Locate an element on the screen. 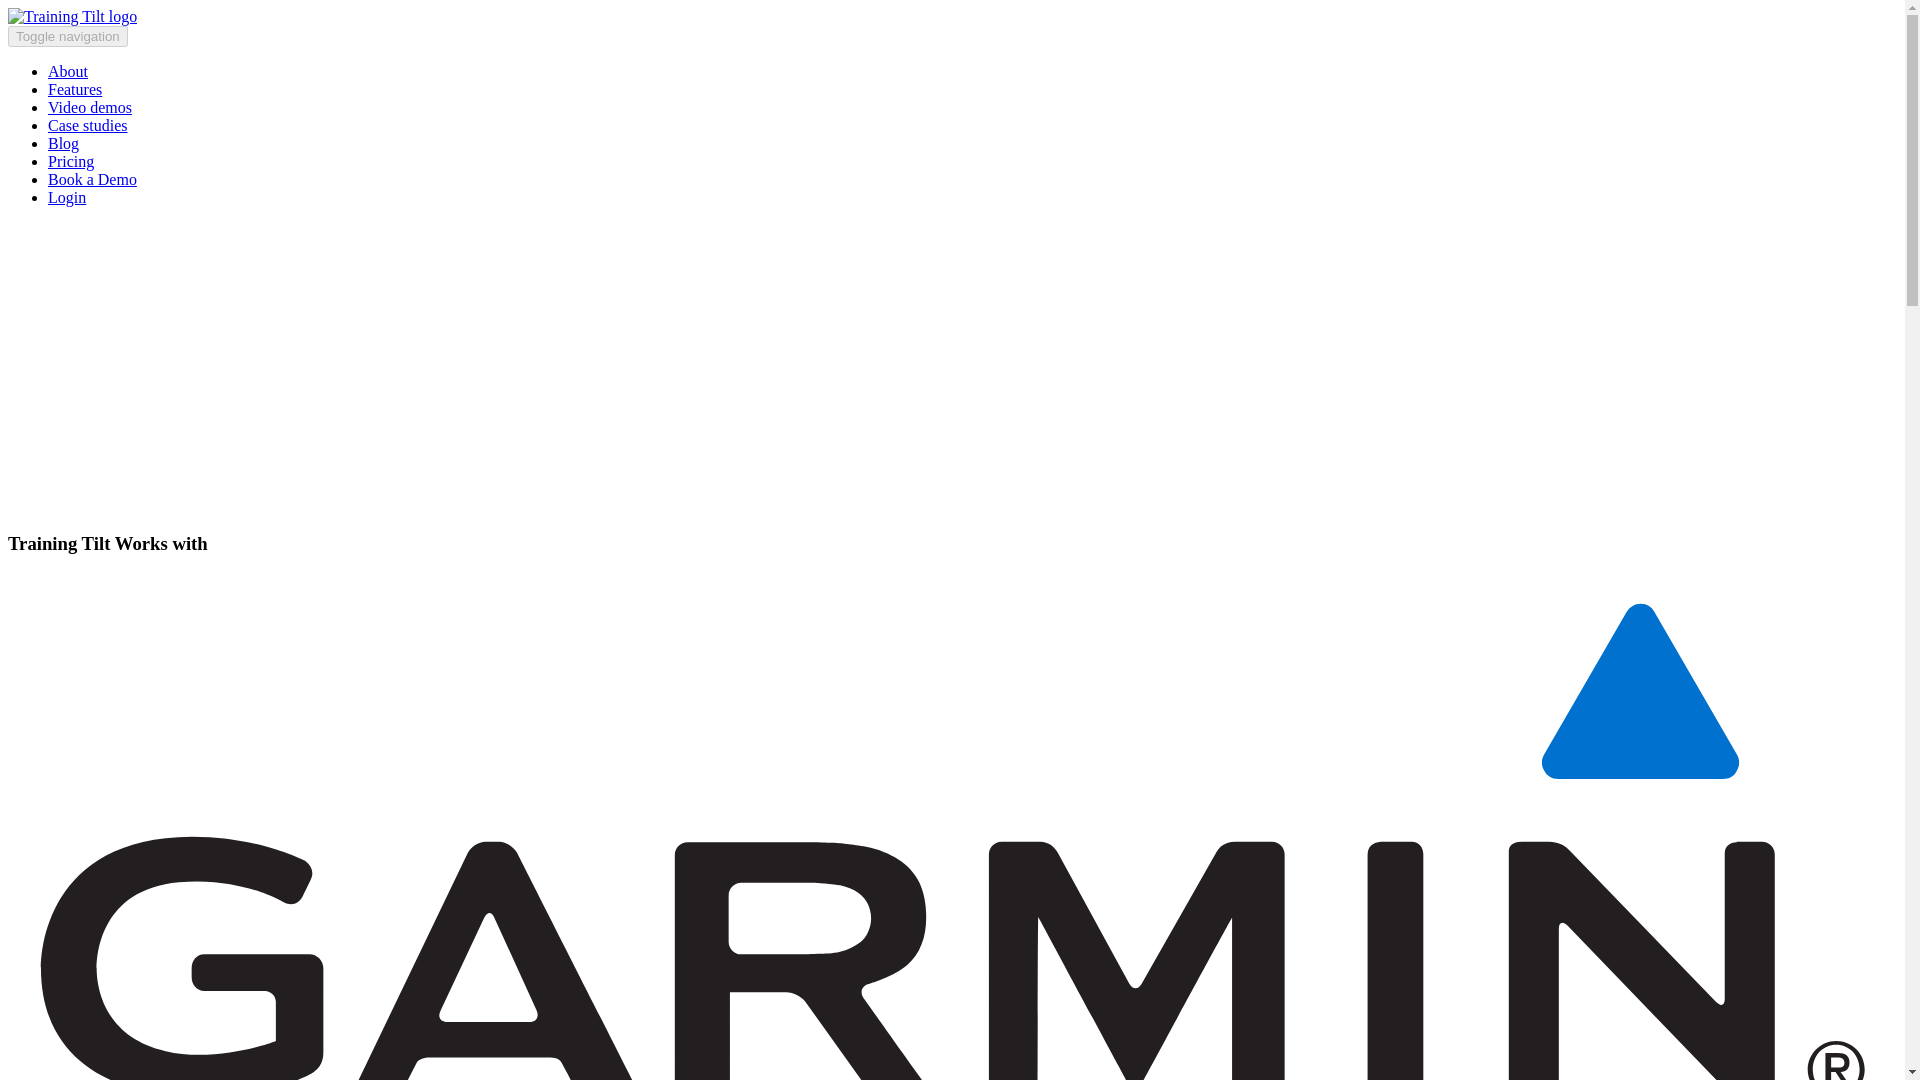  About is located at coordinates (68, 70).